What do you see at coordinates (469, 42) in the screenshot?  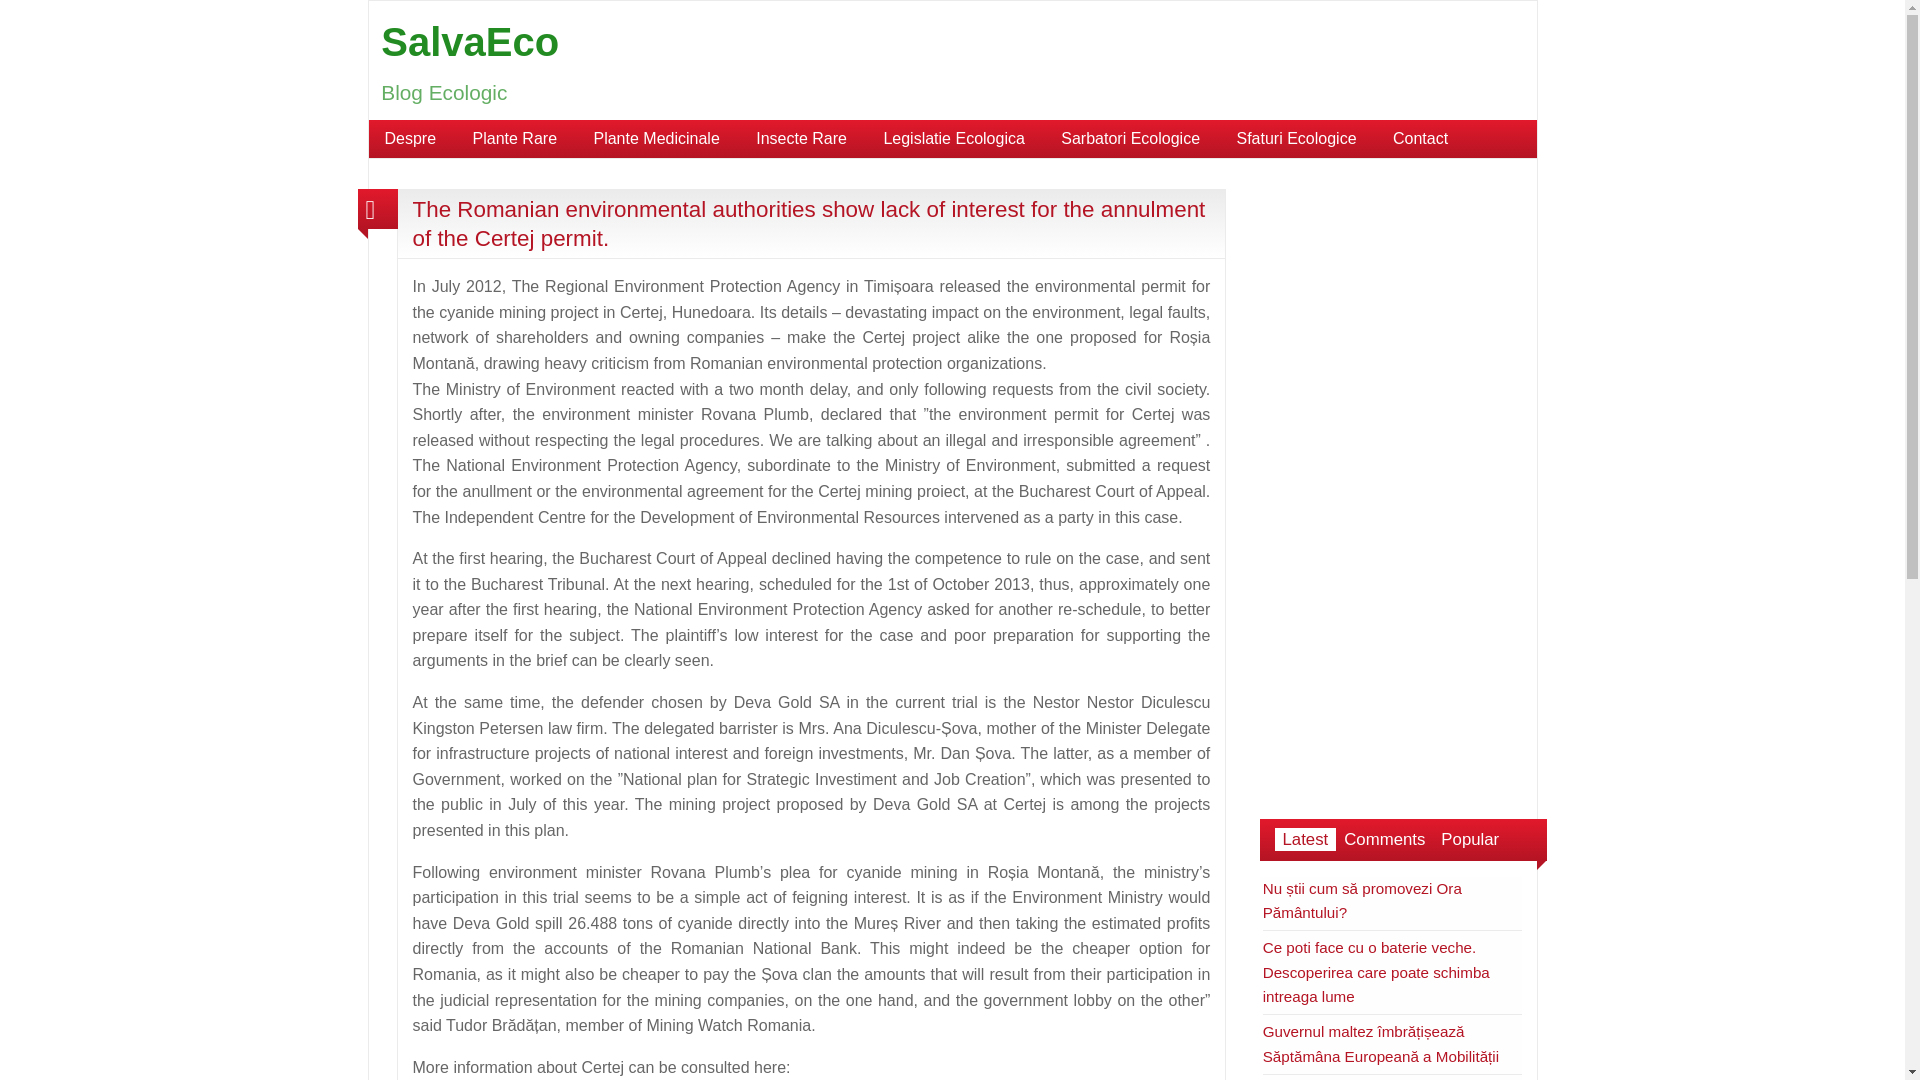 I see `SalvaEco` at bounding box center [469, 42].